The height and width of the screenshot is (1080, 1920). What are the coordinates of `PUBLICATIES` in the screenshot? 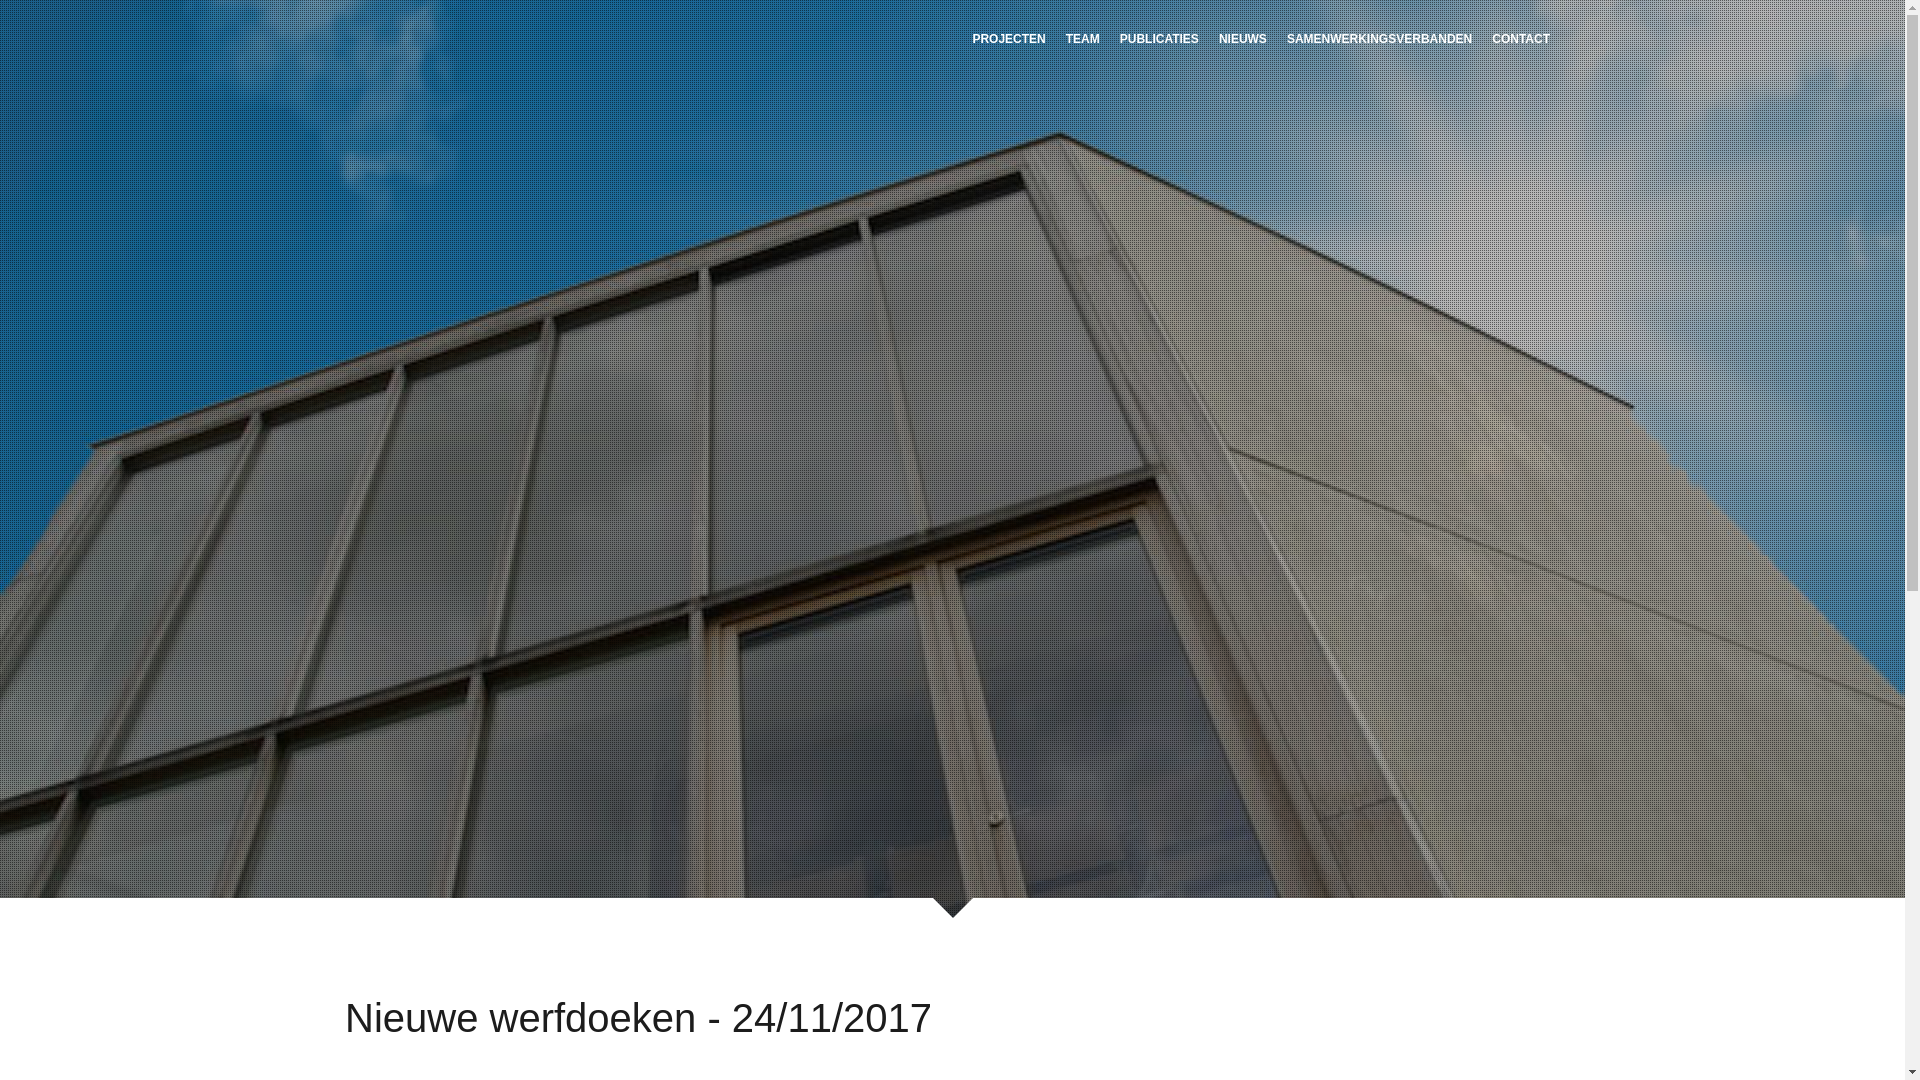 It's located at (1160, 38).